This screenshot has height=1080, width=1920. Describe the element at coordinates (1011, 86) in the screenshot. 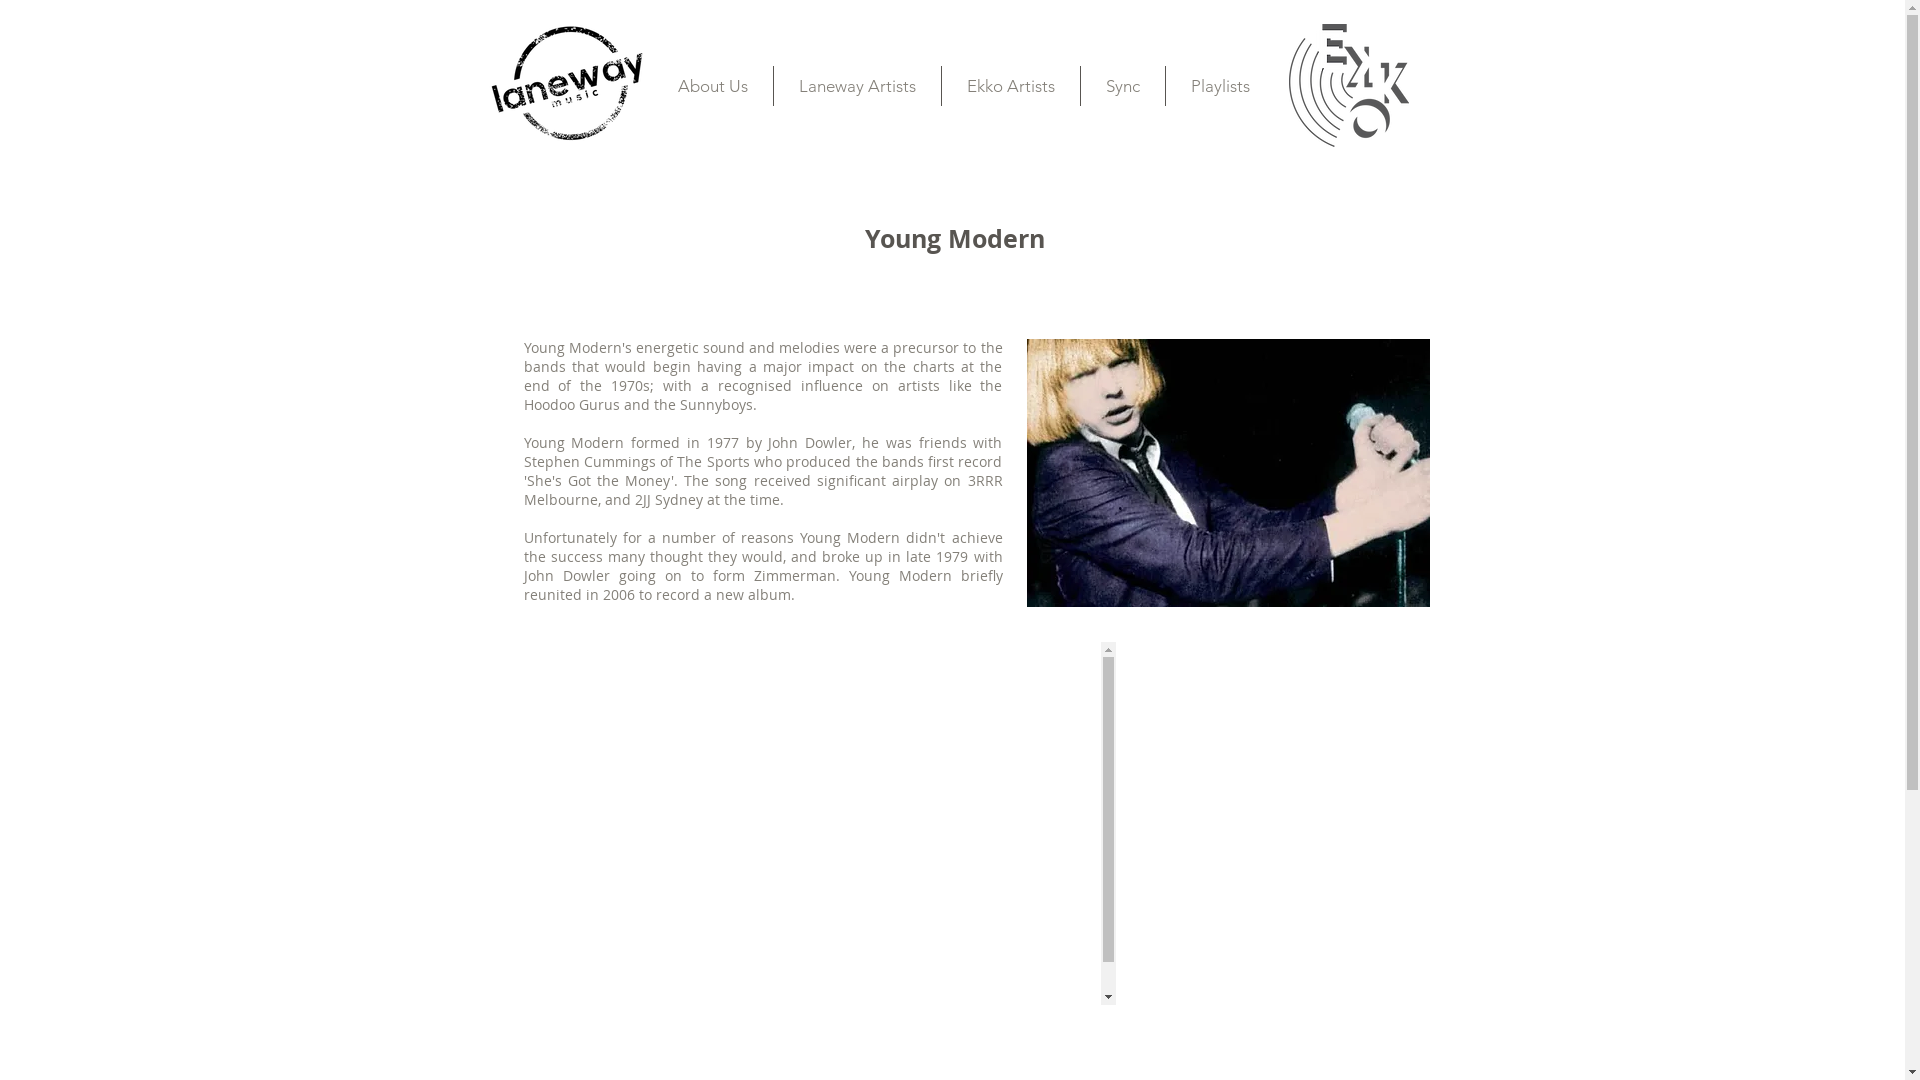

I see `Ekko Artists` at that location.